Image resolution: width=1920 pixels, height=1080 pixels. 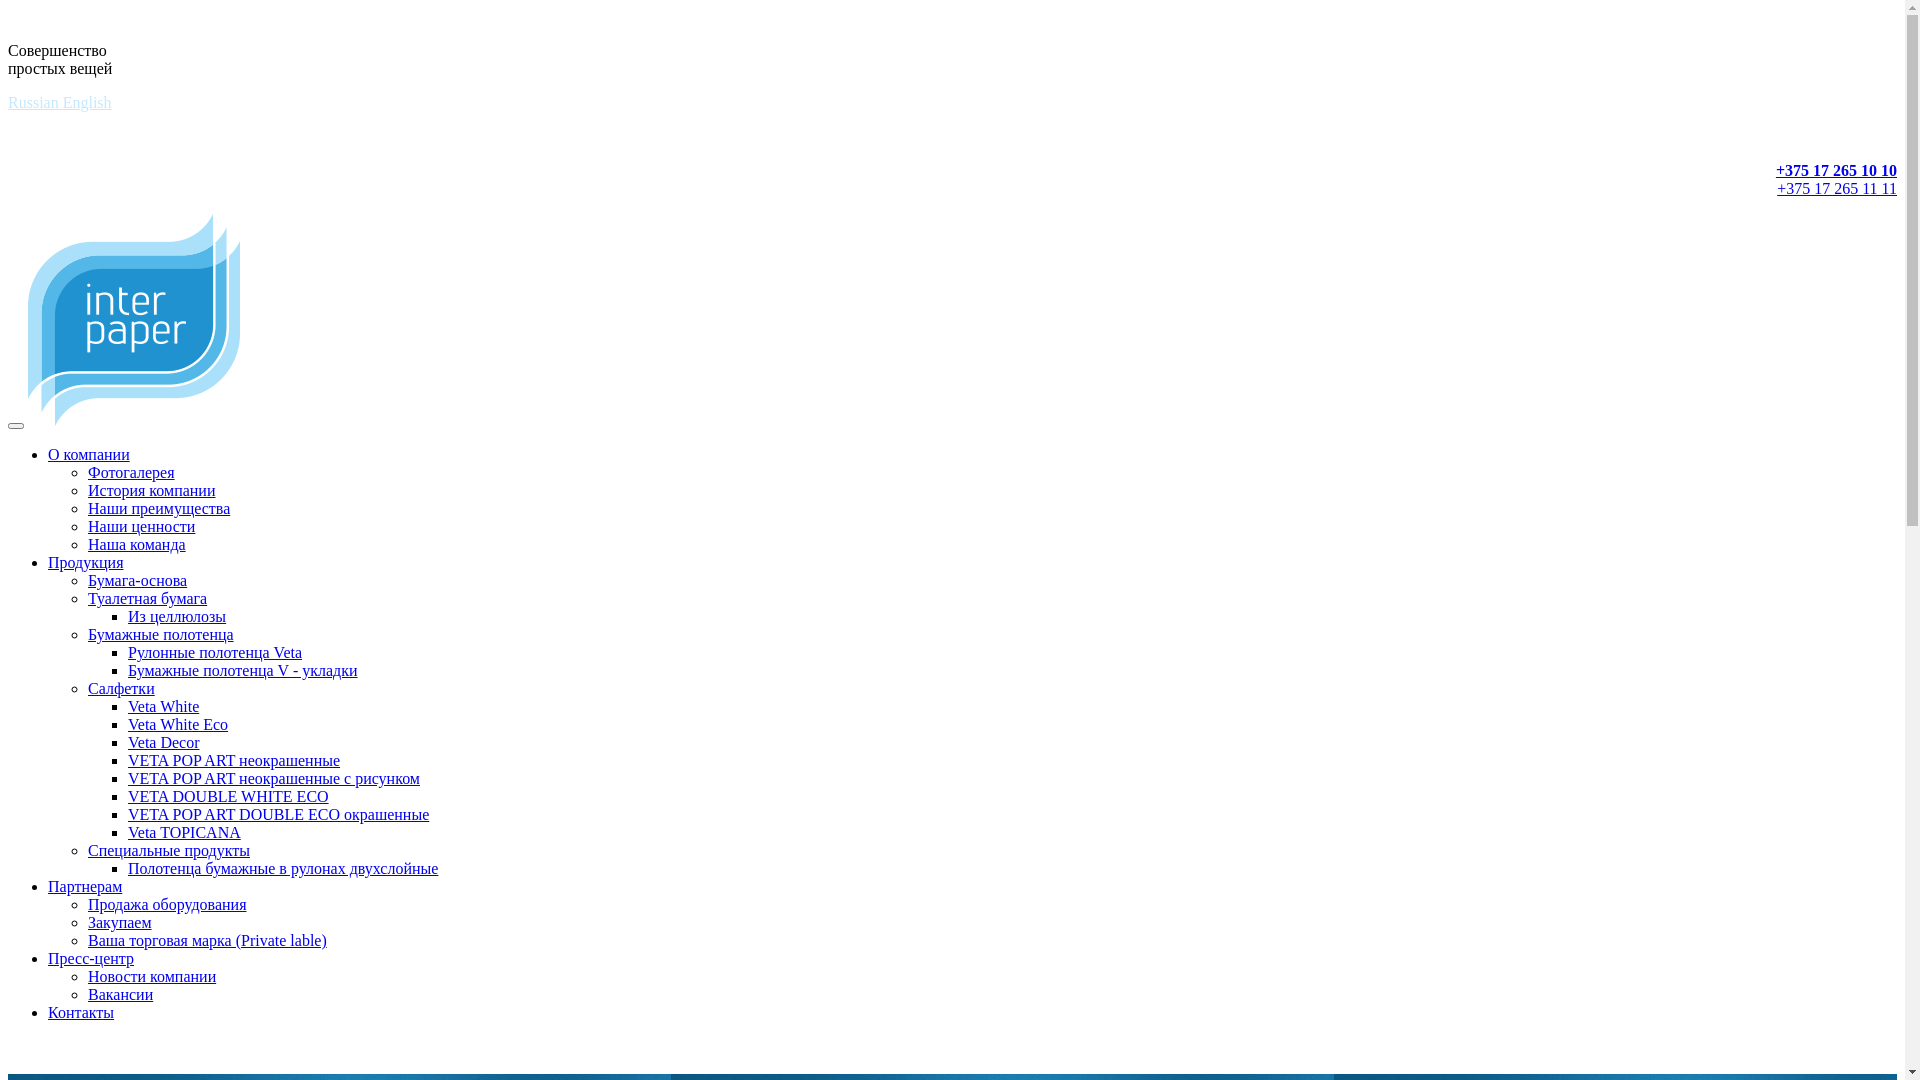 I want to click on VETA DOUBLE WHITE ECO, so click(x=228, y=796).